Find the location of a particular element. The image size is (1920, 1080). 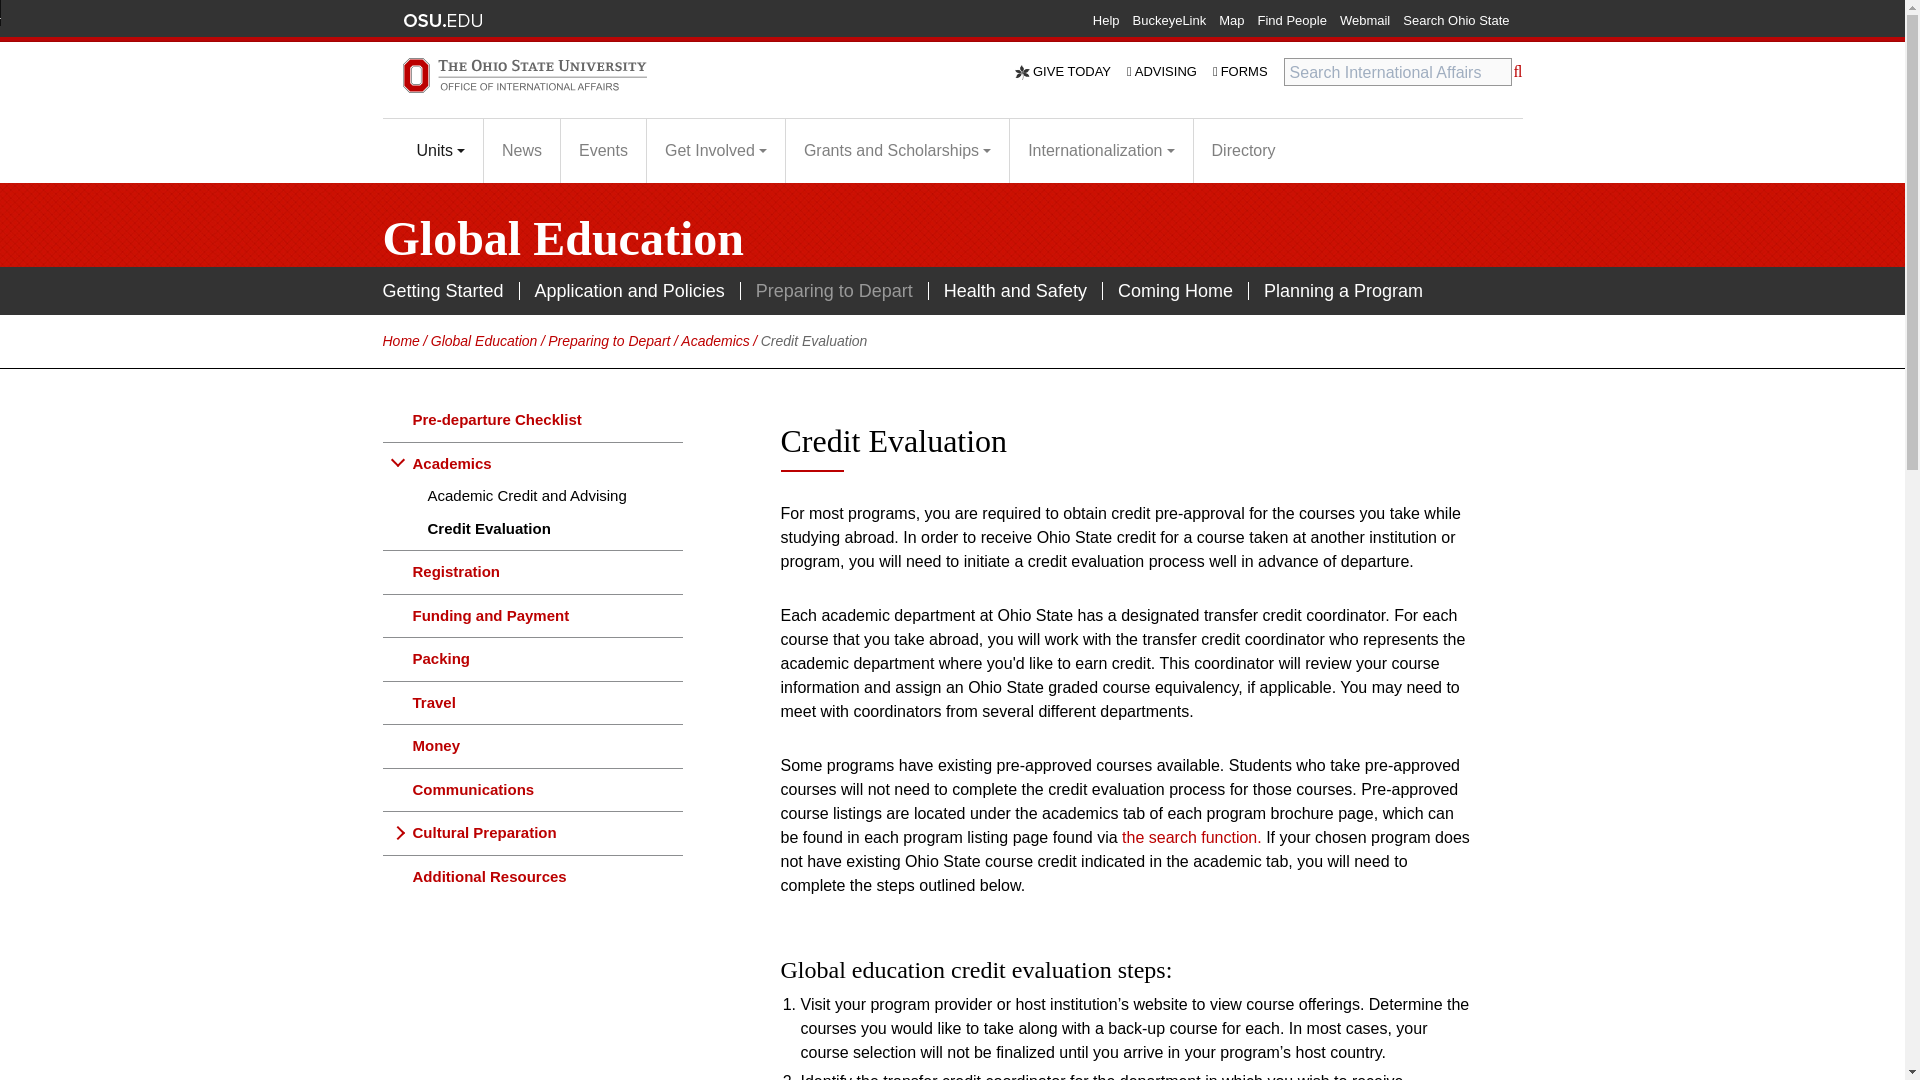

Find People is located at coordinates (1292, 20).